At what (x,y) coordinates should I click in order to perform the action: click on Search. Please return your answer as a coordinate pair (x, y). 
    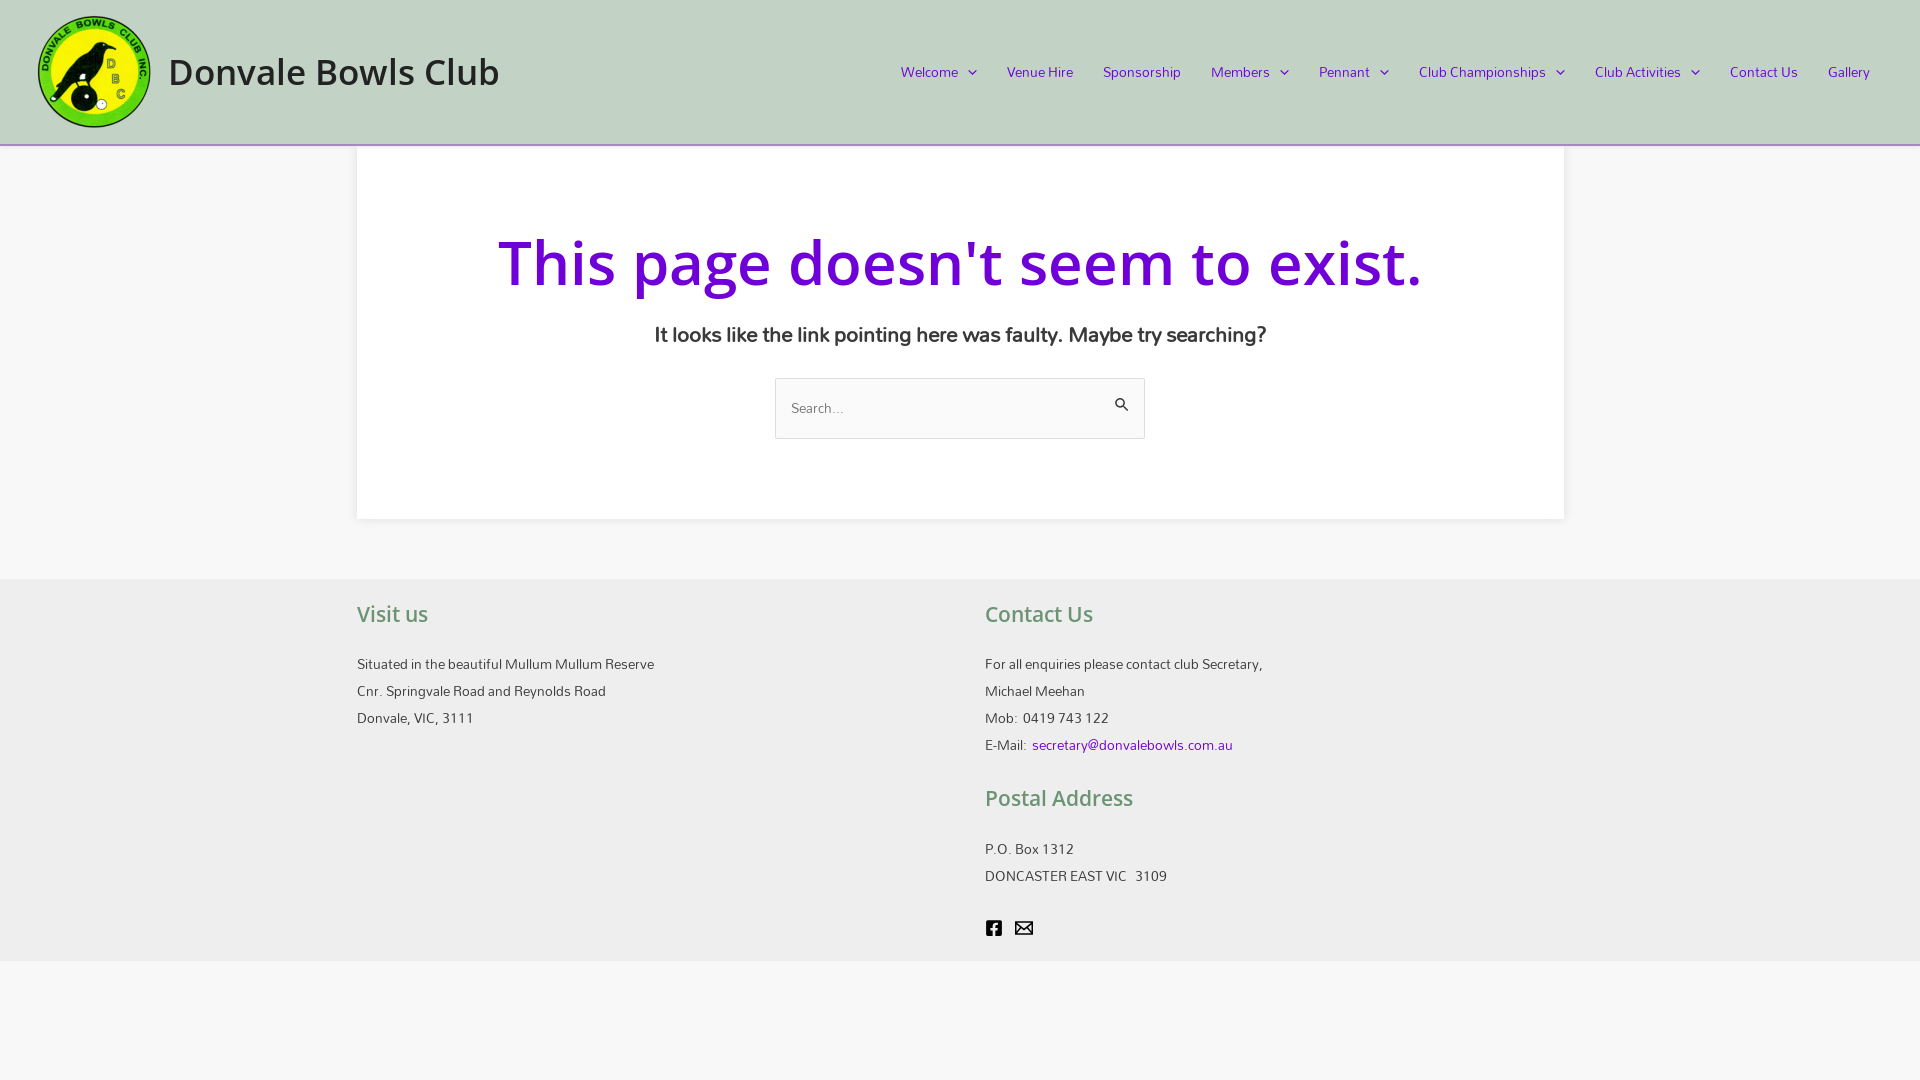
    Looking at the image, I should click on (1122, 398).